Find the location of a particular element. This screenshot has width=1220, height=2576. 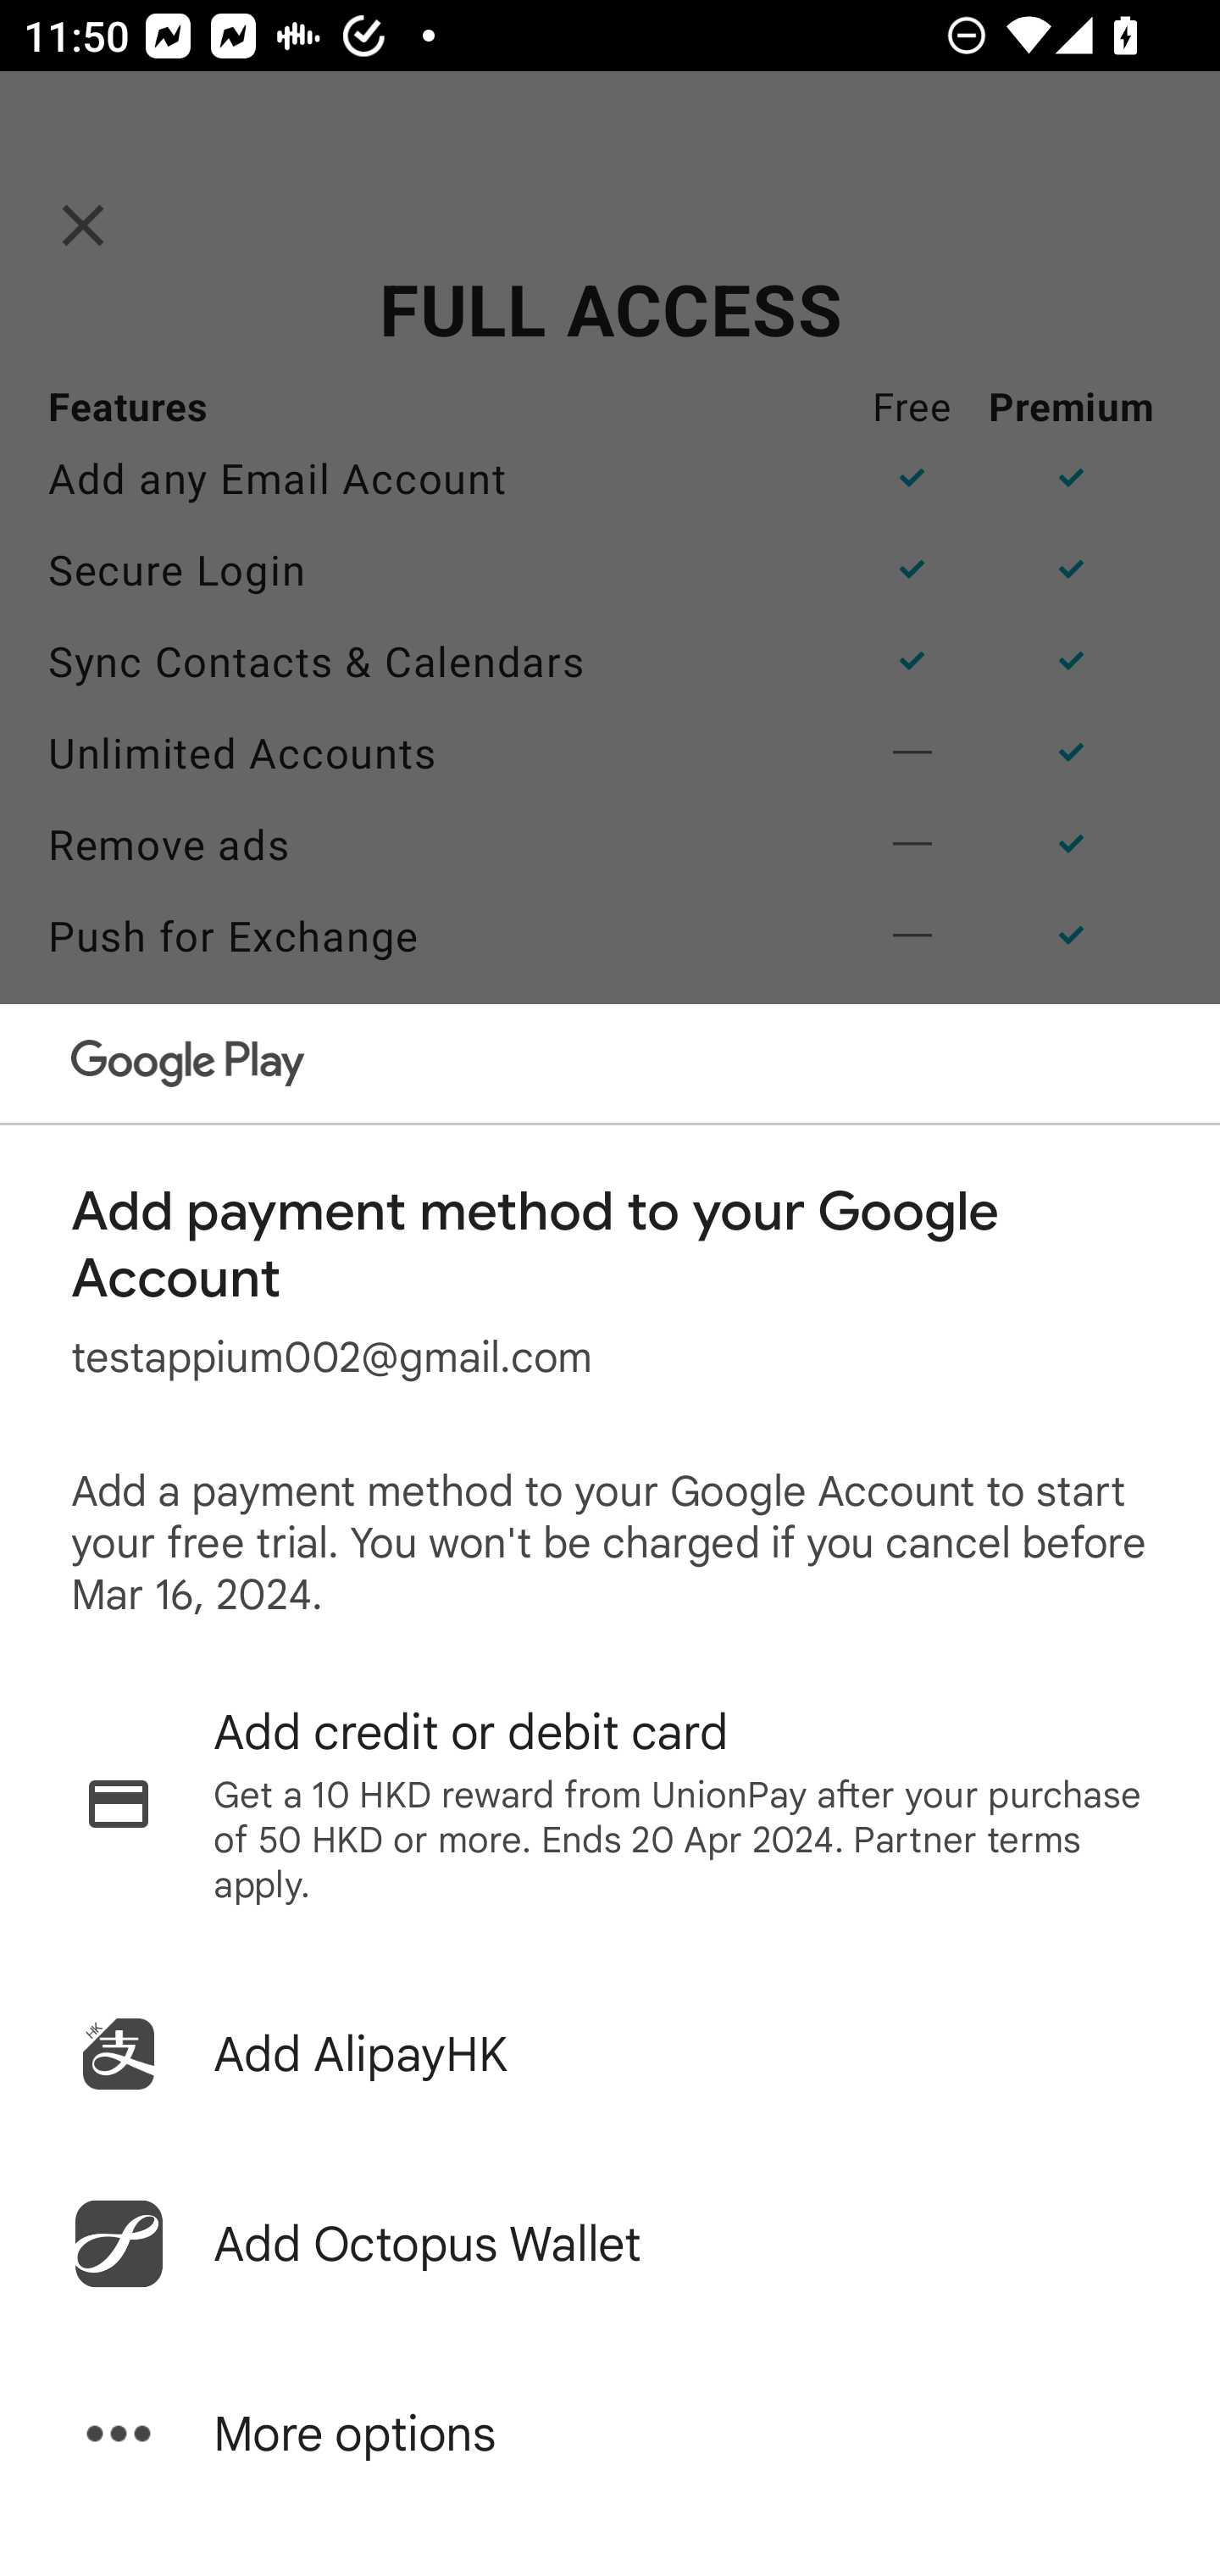

Add Octopus Wallet is located at coordinates (610, 2244).